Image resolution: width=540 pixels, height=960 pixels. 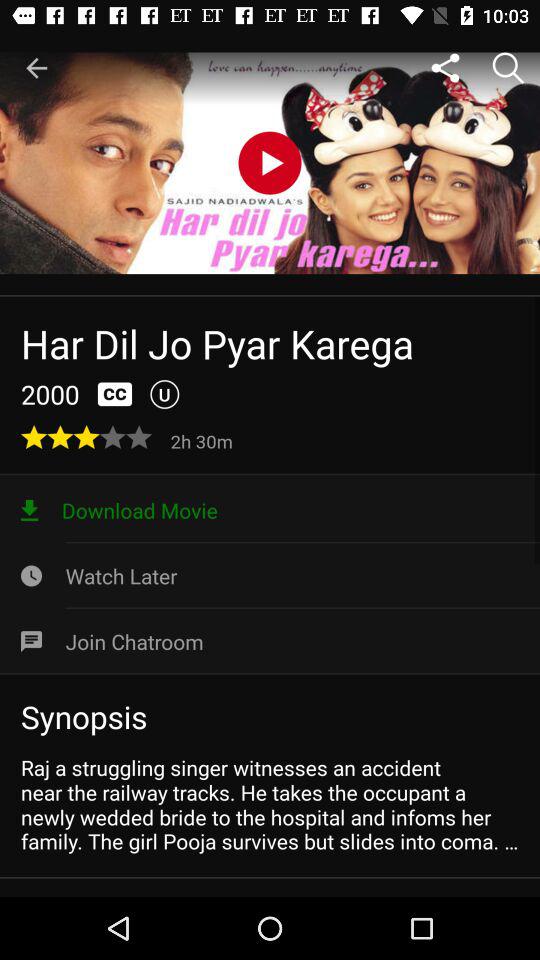 I want to click on select icon below watch later icon, so click(x=270, y=641).